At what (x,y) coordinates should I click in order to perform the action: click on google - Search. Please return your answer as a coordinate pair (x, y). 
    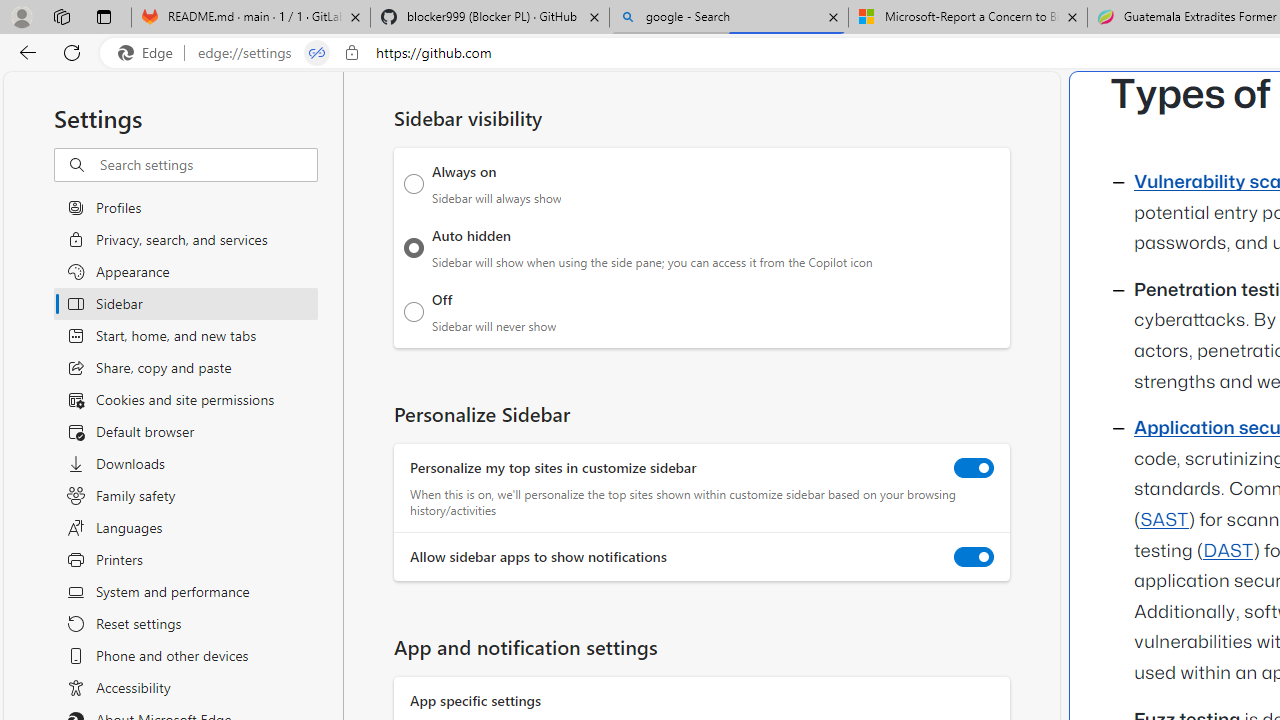
    Looking at the image, I should click on (729, 18).